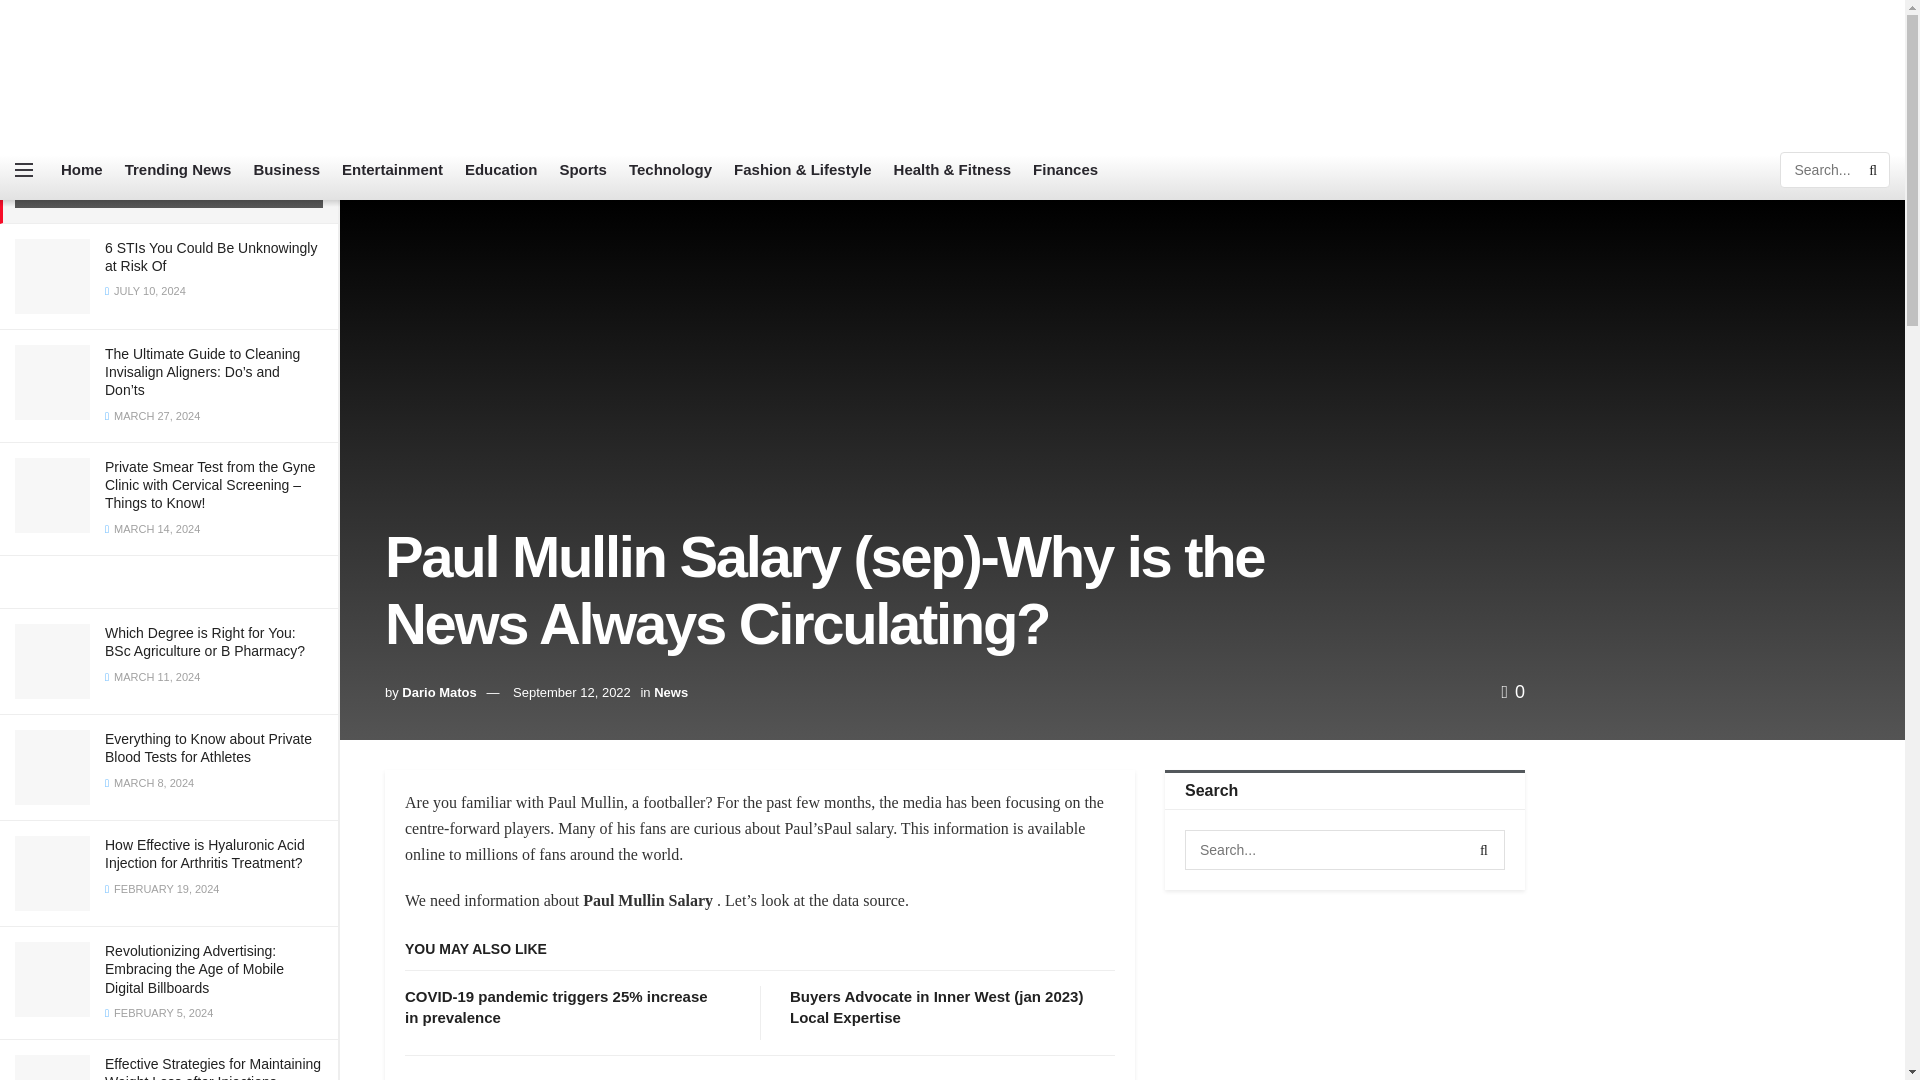 This screenshot has width=1920, height=1080. Describe the element at coordinates (582, 170) in the screenshot. I see `Sports` at that location.